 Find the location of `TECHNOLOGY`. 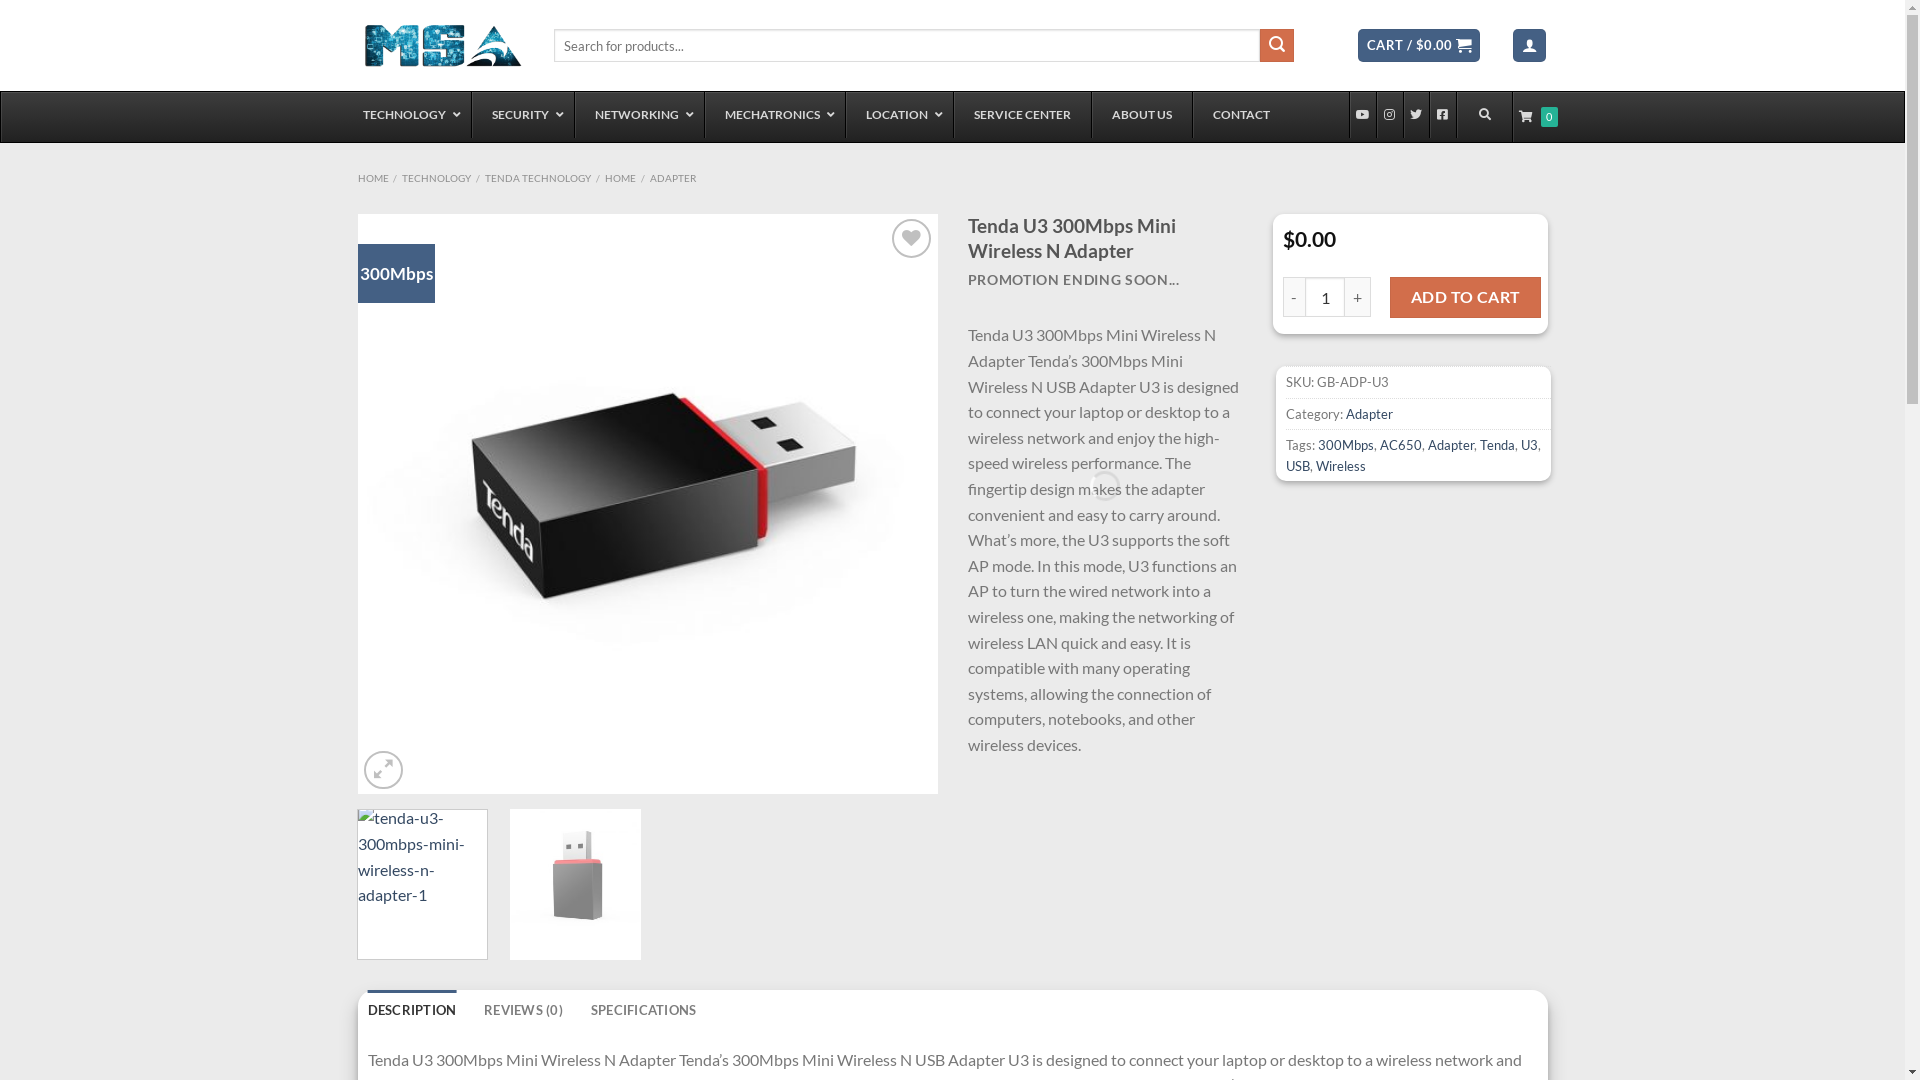

TECHNOLOGY is located at coordinates (436, 178).